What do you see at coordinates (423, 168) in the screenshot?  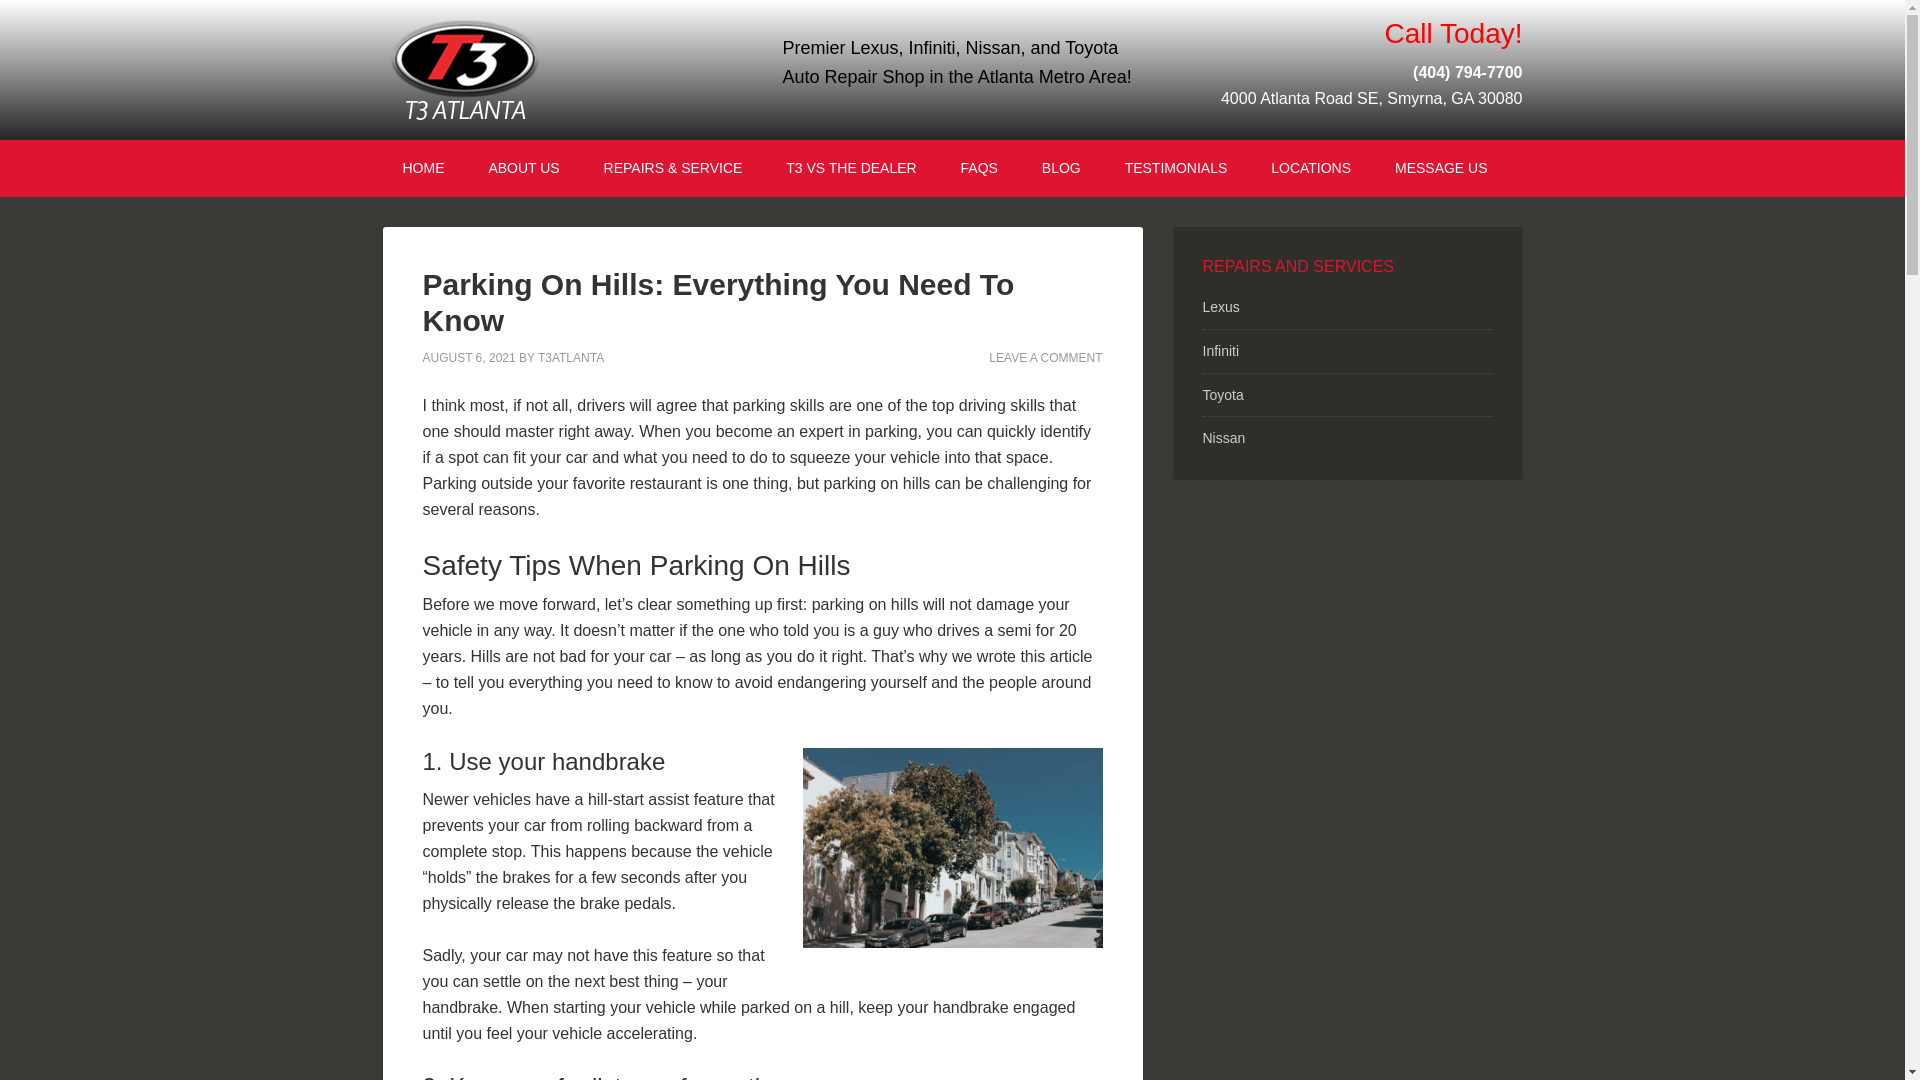 I see `HOME` at bounding box center [423, 168].